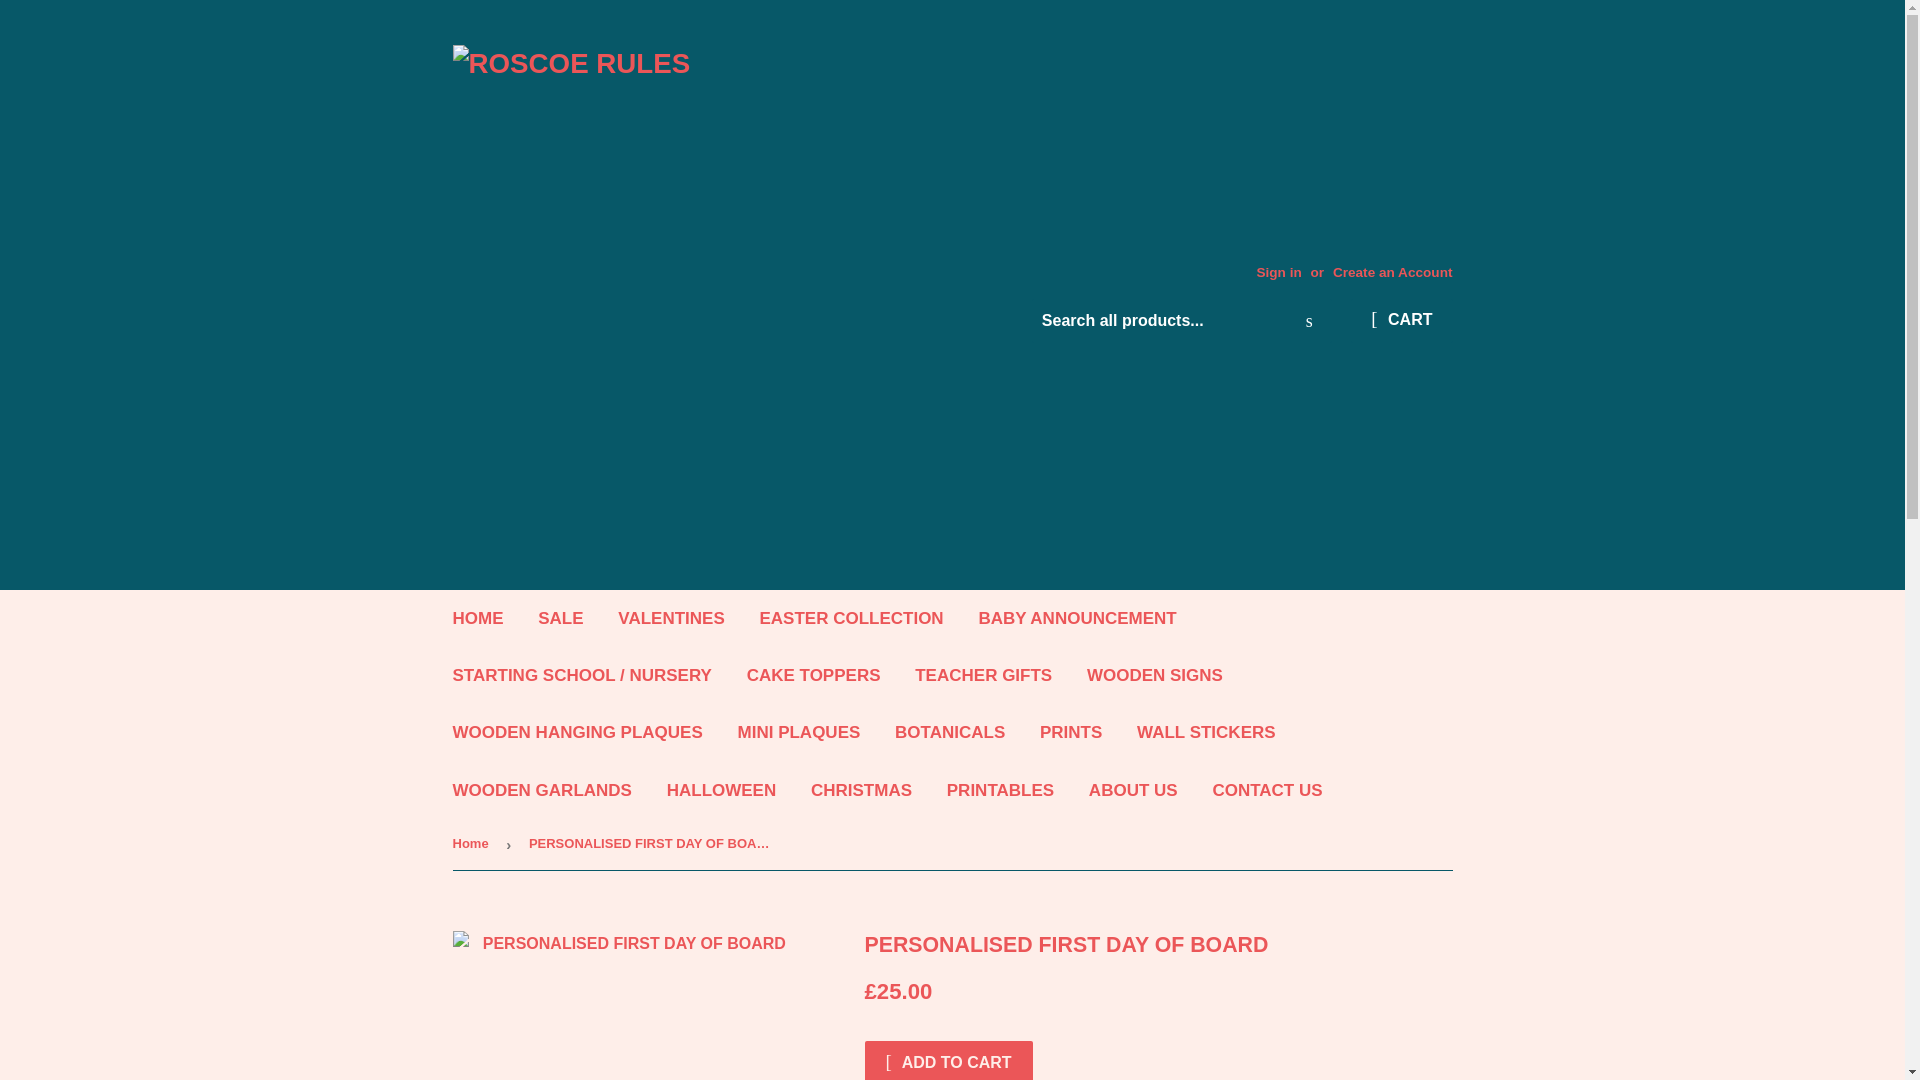  What do you see at coordinates (1401, 321) in the screenshot?
I see `CART` at bounding box center [1401, 321].